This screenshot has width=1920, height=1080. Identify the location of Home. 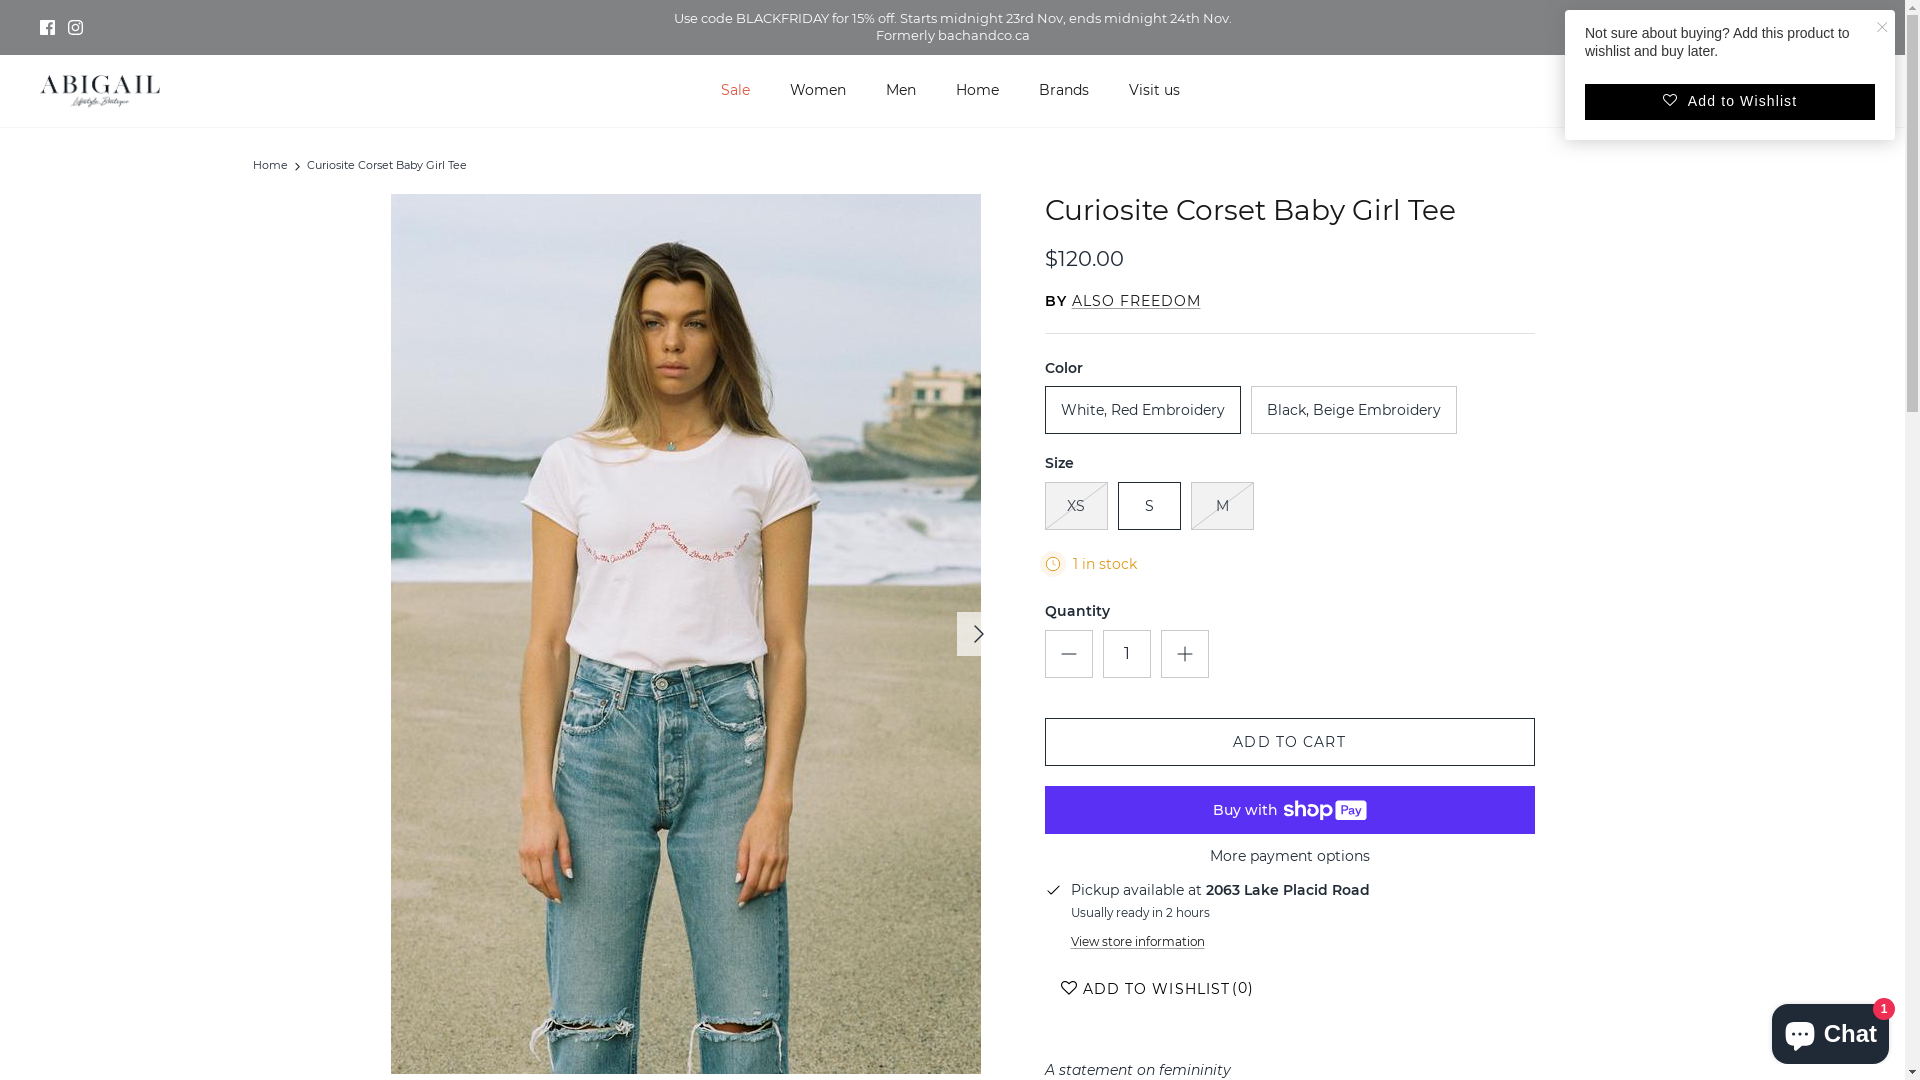
(270, 166).